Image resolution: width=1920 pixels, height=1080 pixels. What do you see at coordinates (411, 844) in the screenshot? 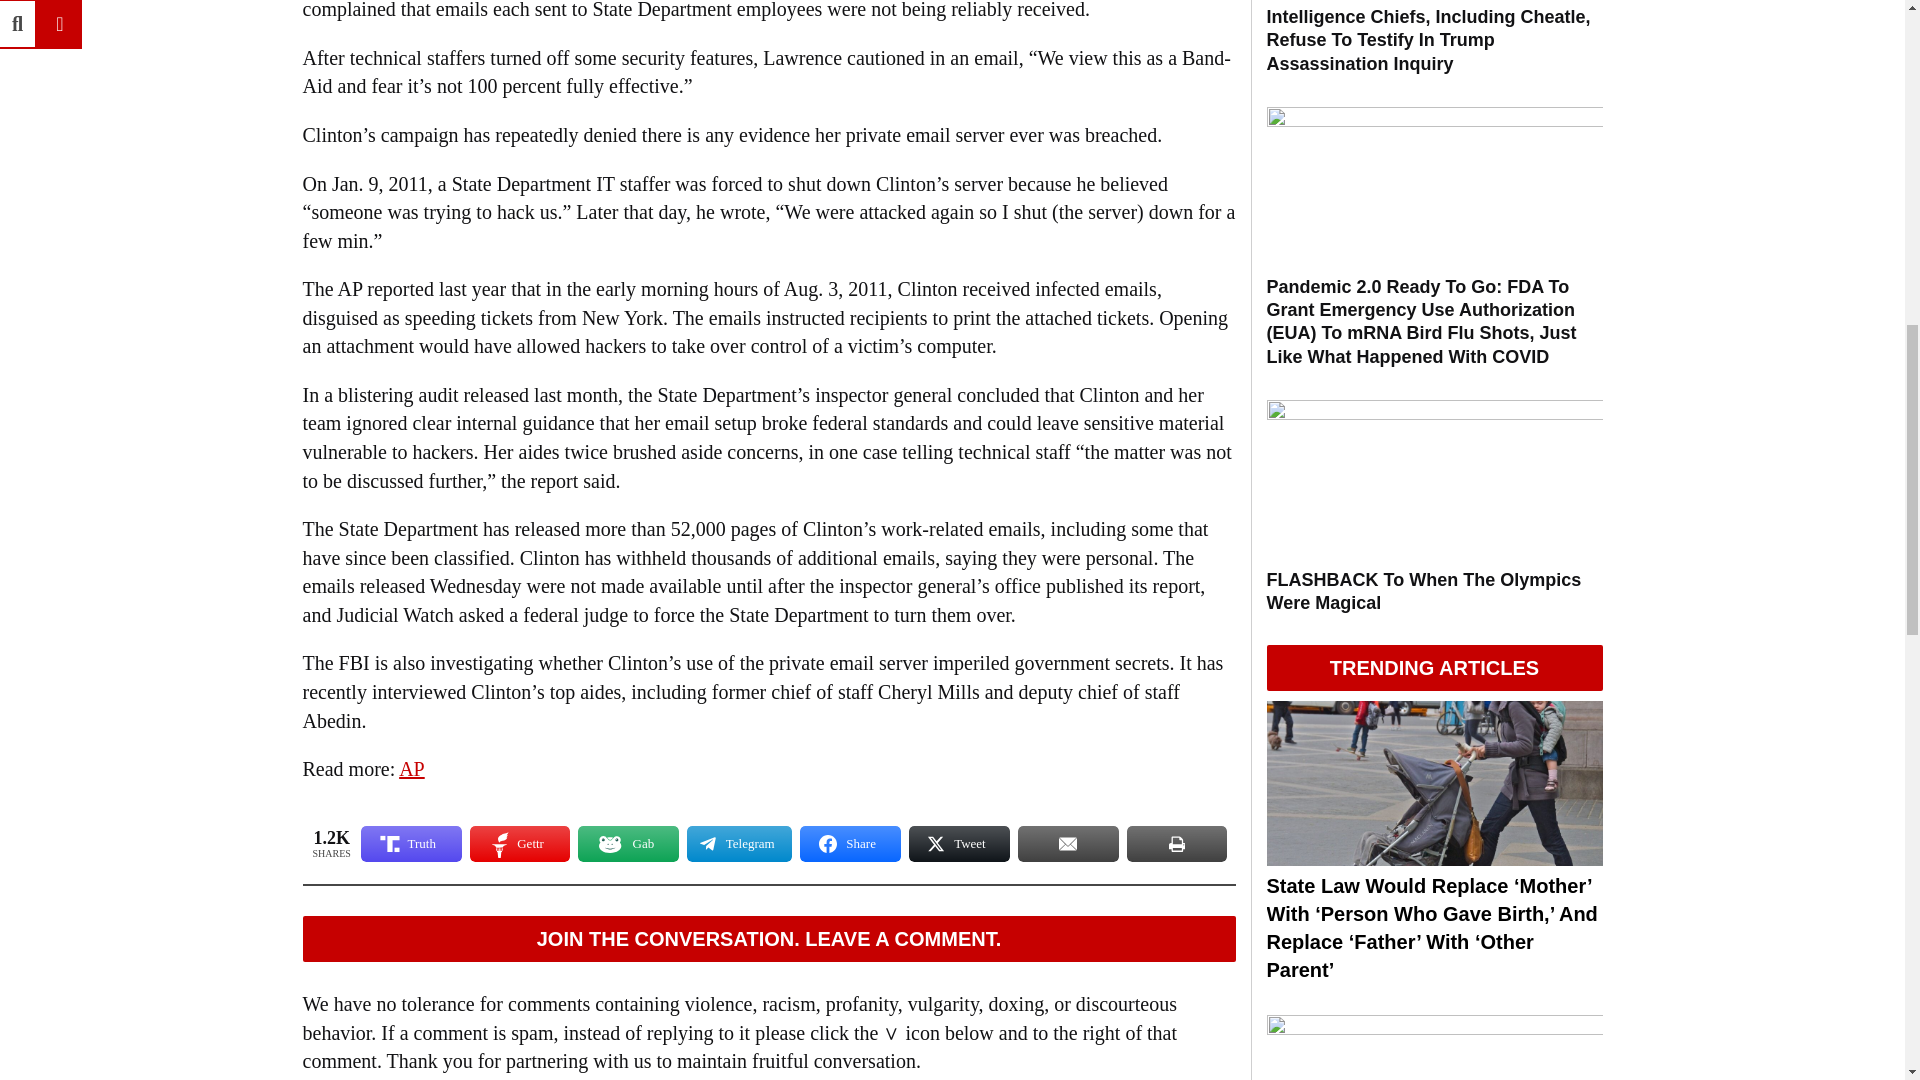
I see `Share on Truth` at bounding box center [411, 844].